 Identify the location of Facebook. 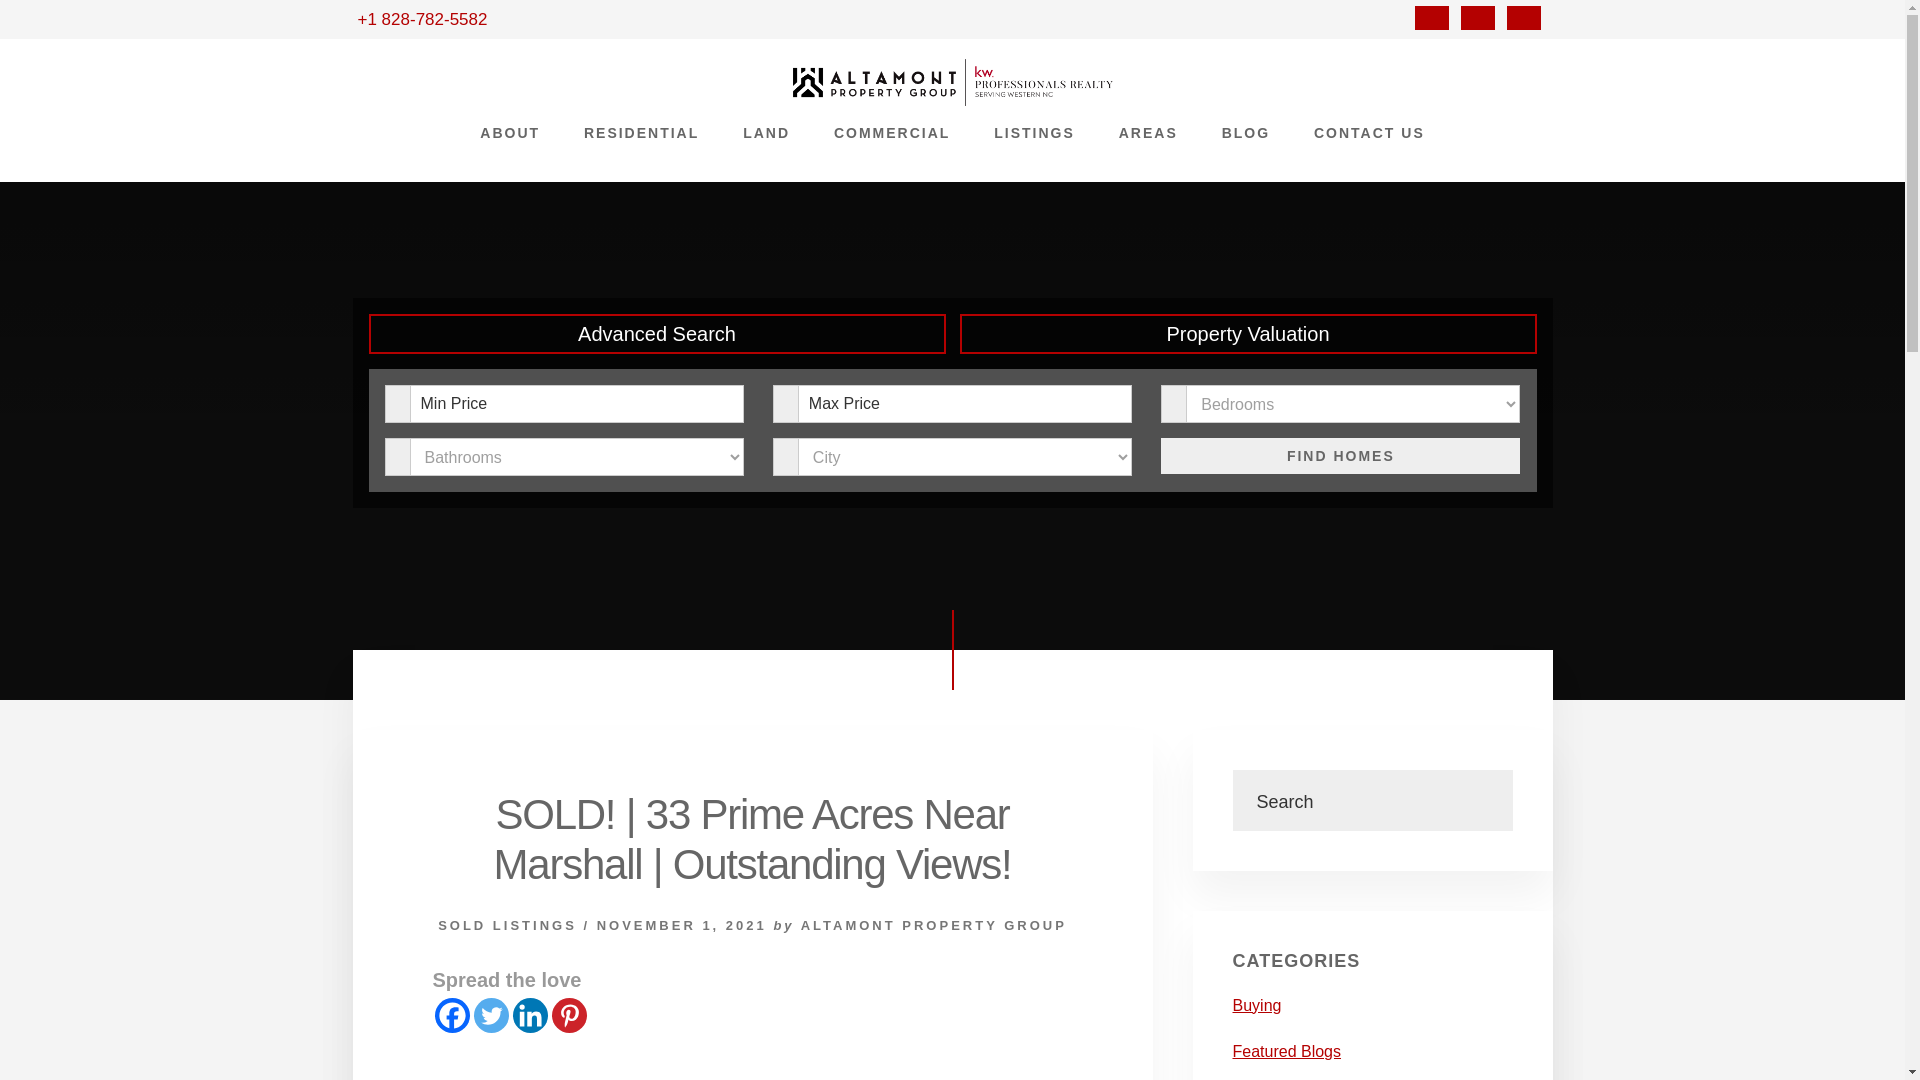
(1432, 17).